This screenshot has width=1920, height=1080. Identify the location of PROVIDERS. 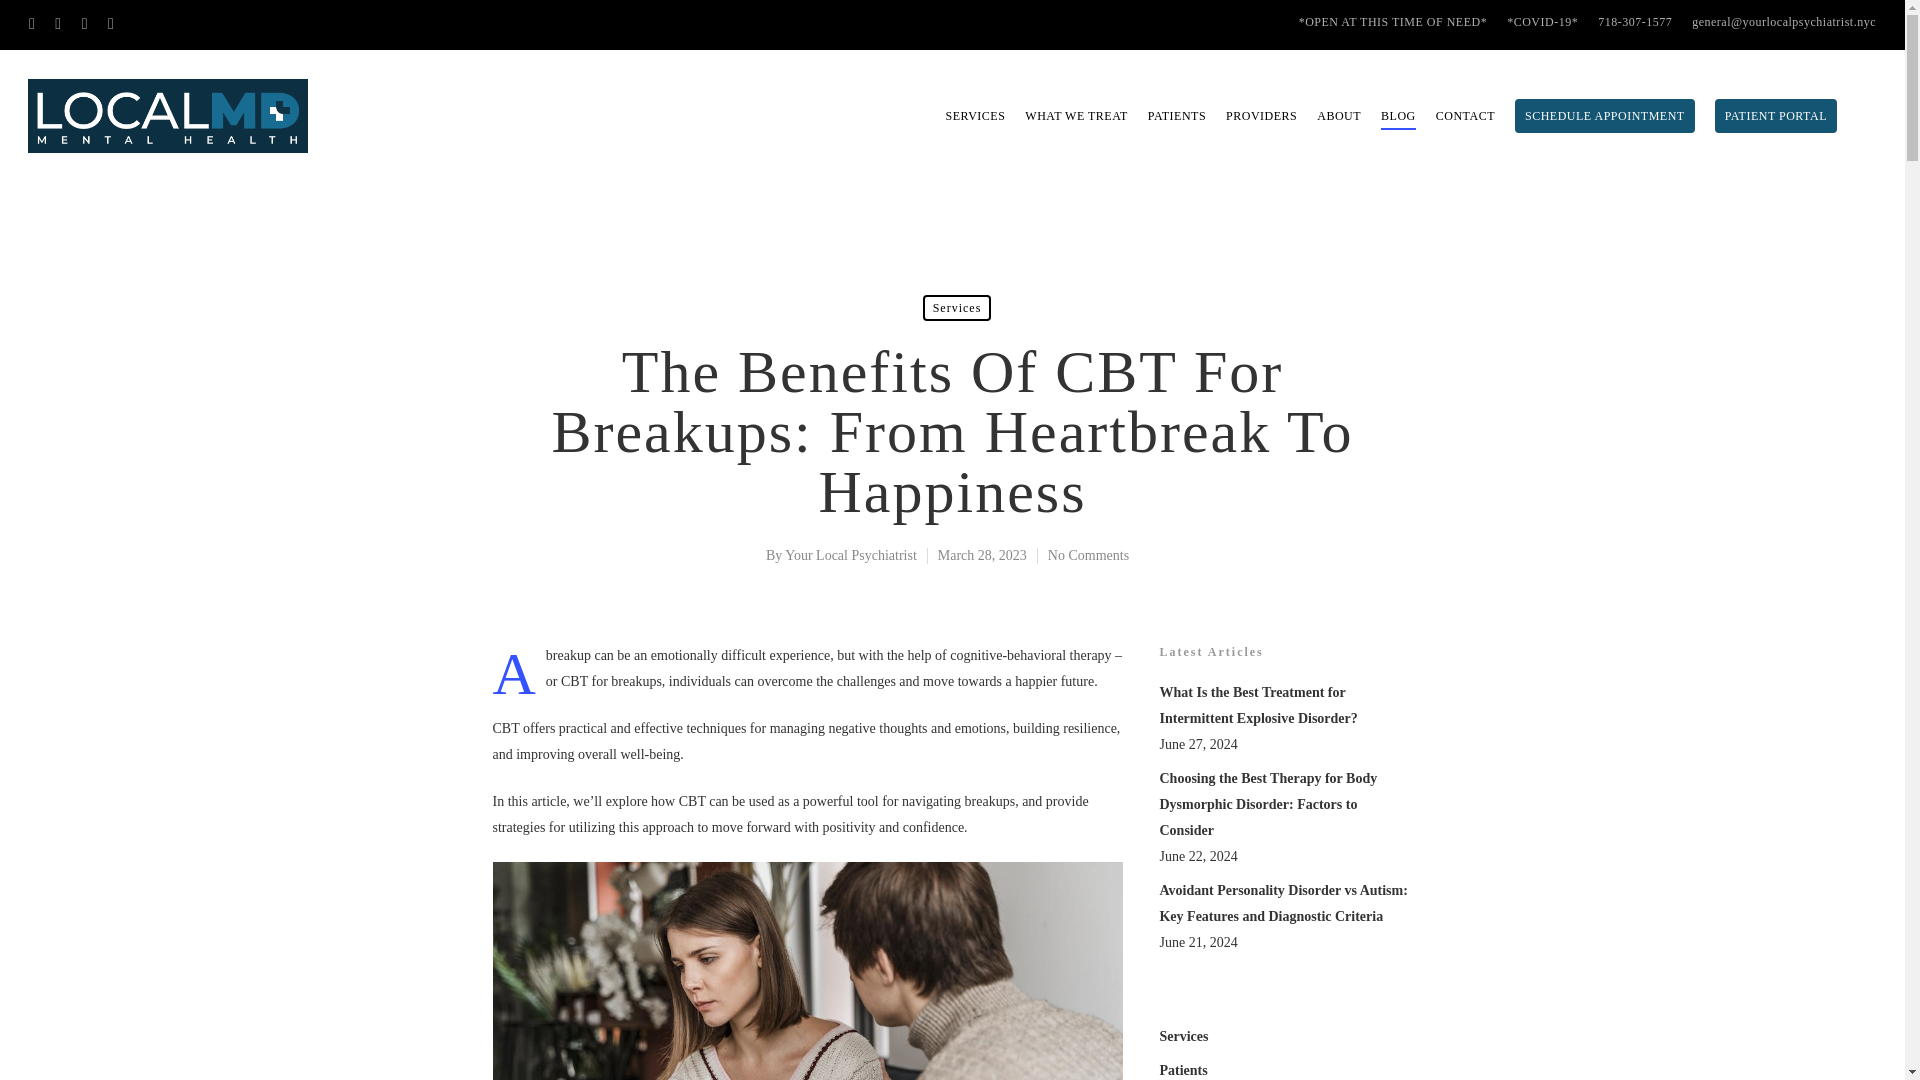
(1262, 116).